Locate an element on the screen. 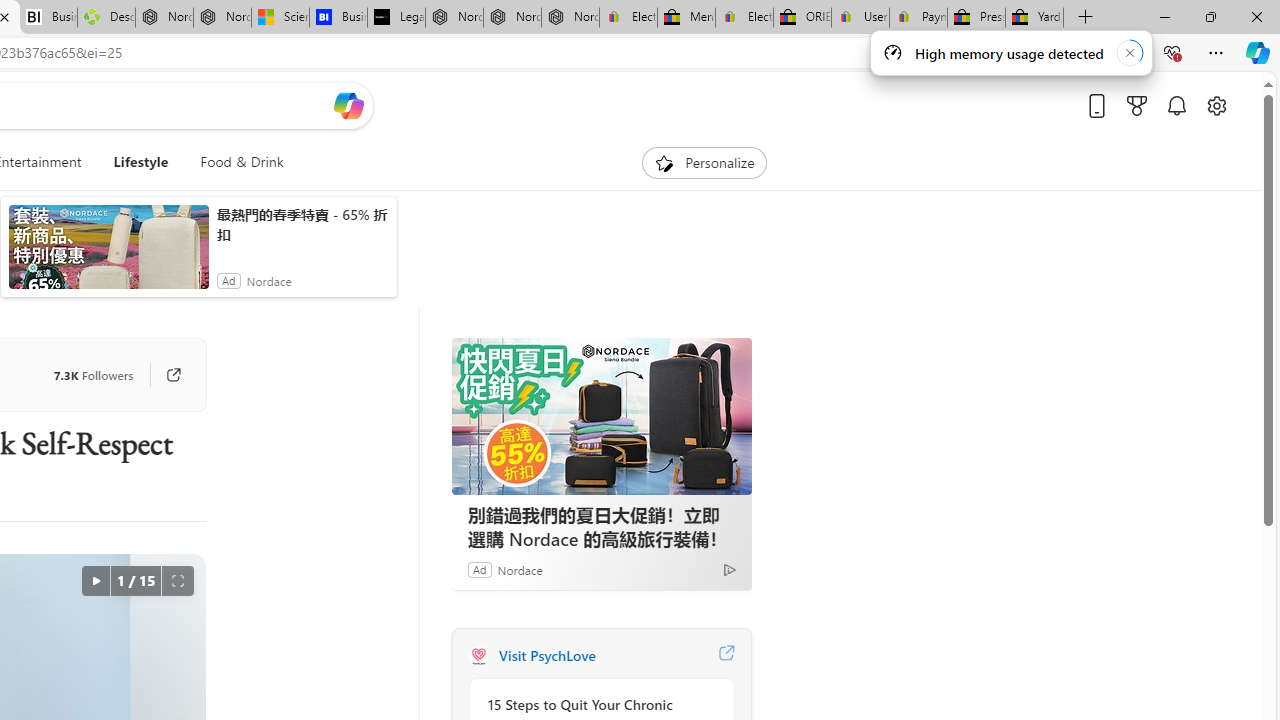 Image resolution: width=1280 pixels, height=720 pixels. Food & Drink is located at coordinates (242, 162).